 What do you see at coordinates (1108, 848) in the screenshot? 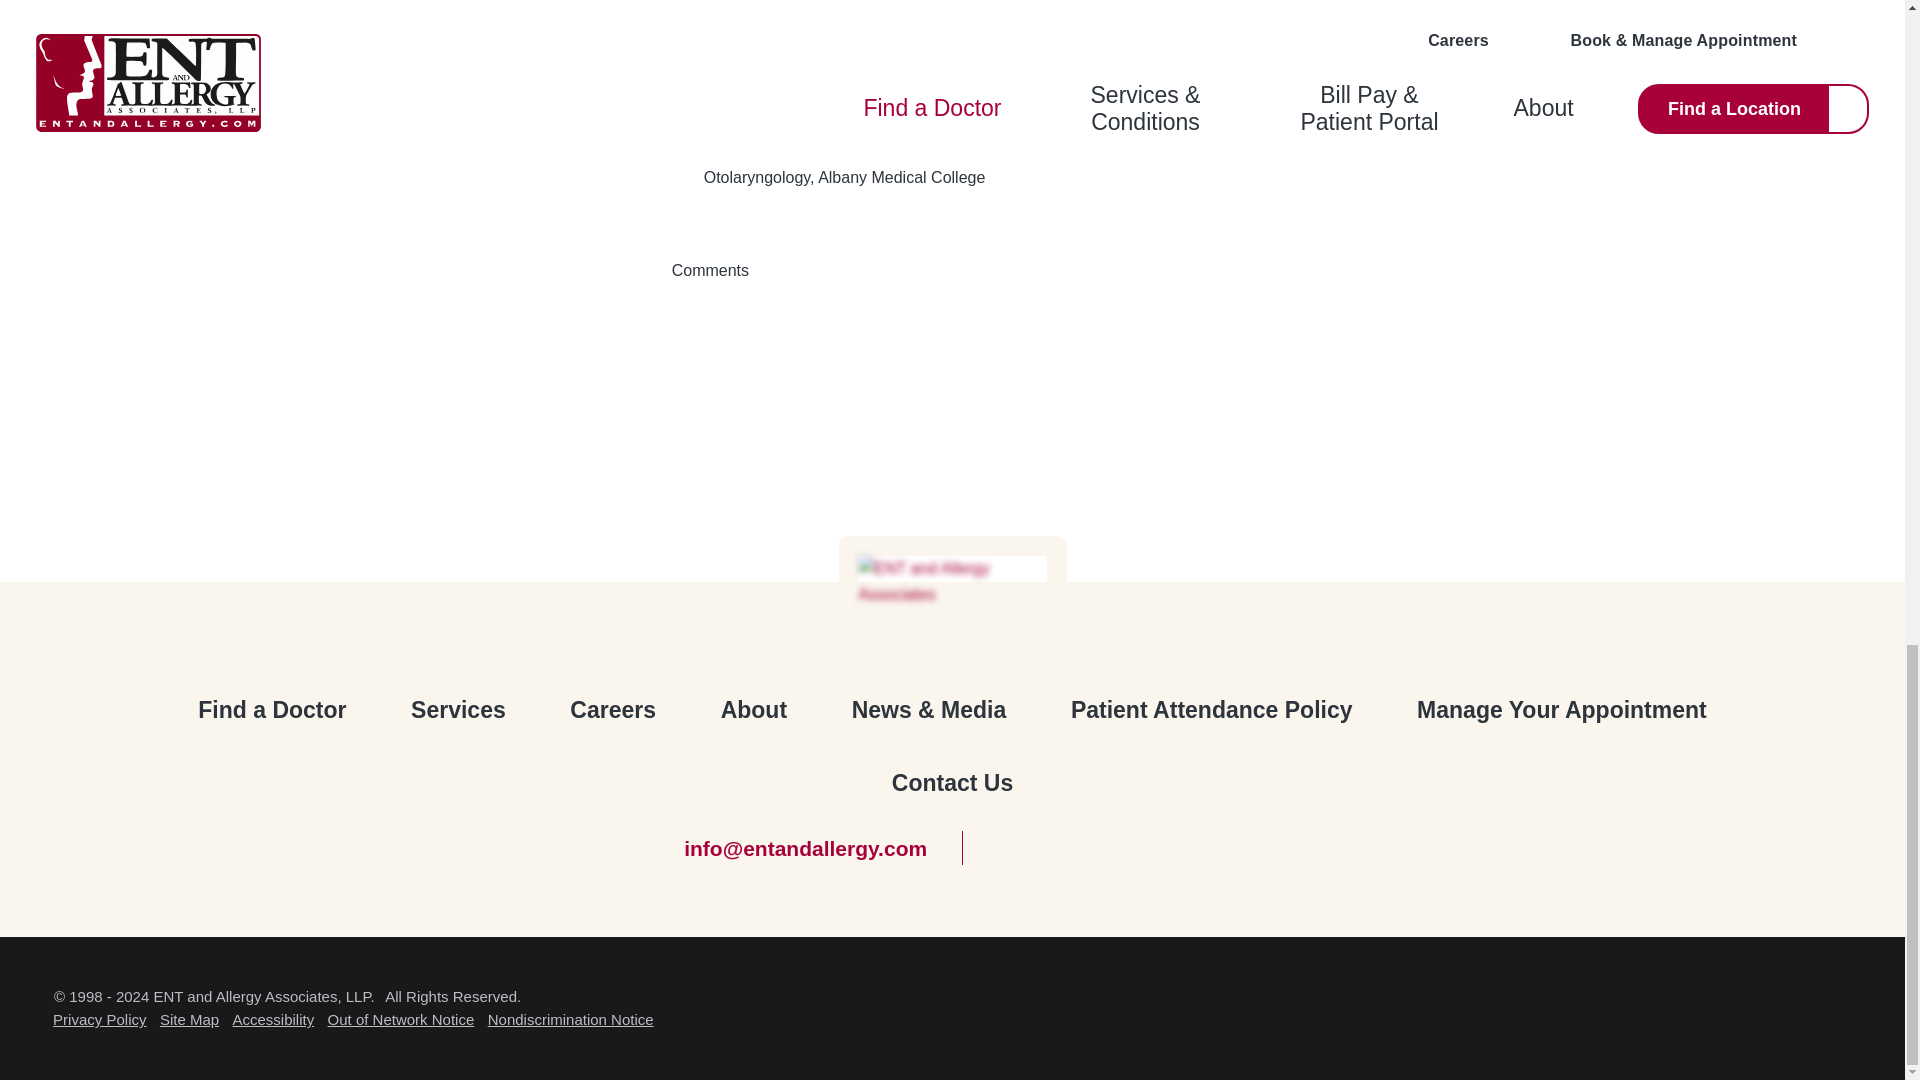
I see `Instagram` at bounding box center [1108, 848].